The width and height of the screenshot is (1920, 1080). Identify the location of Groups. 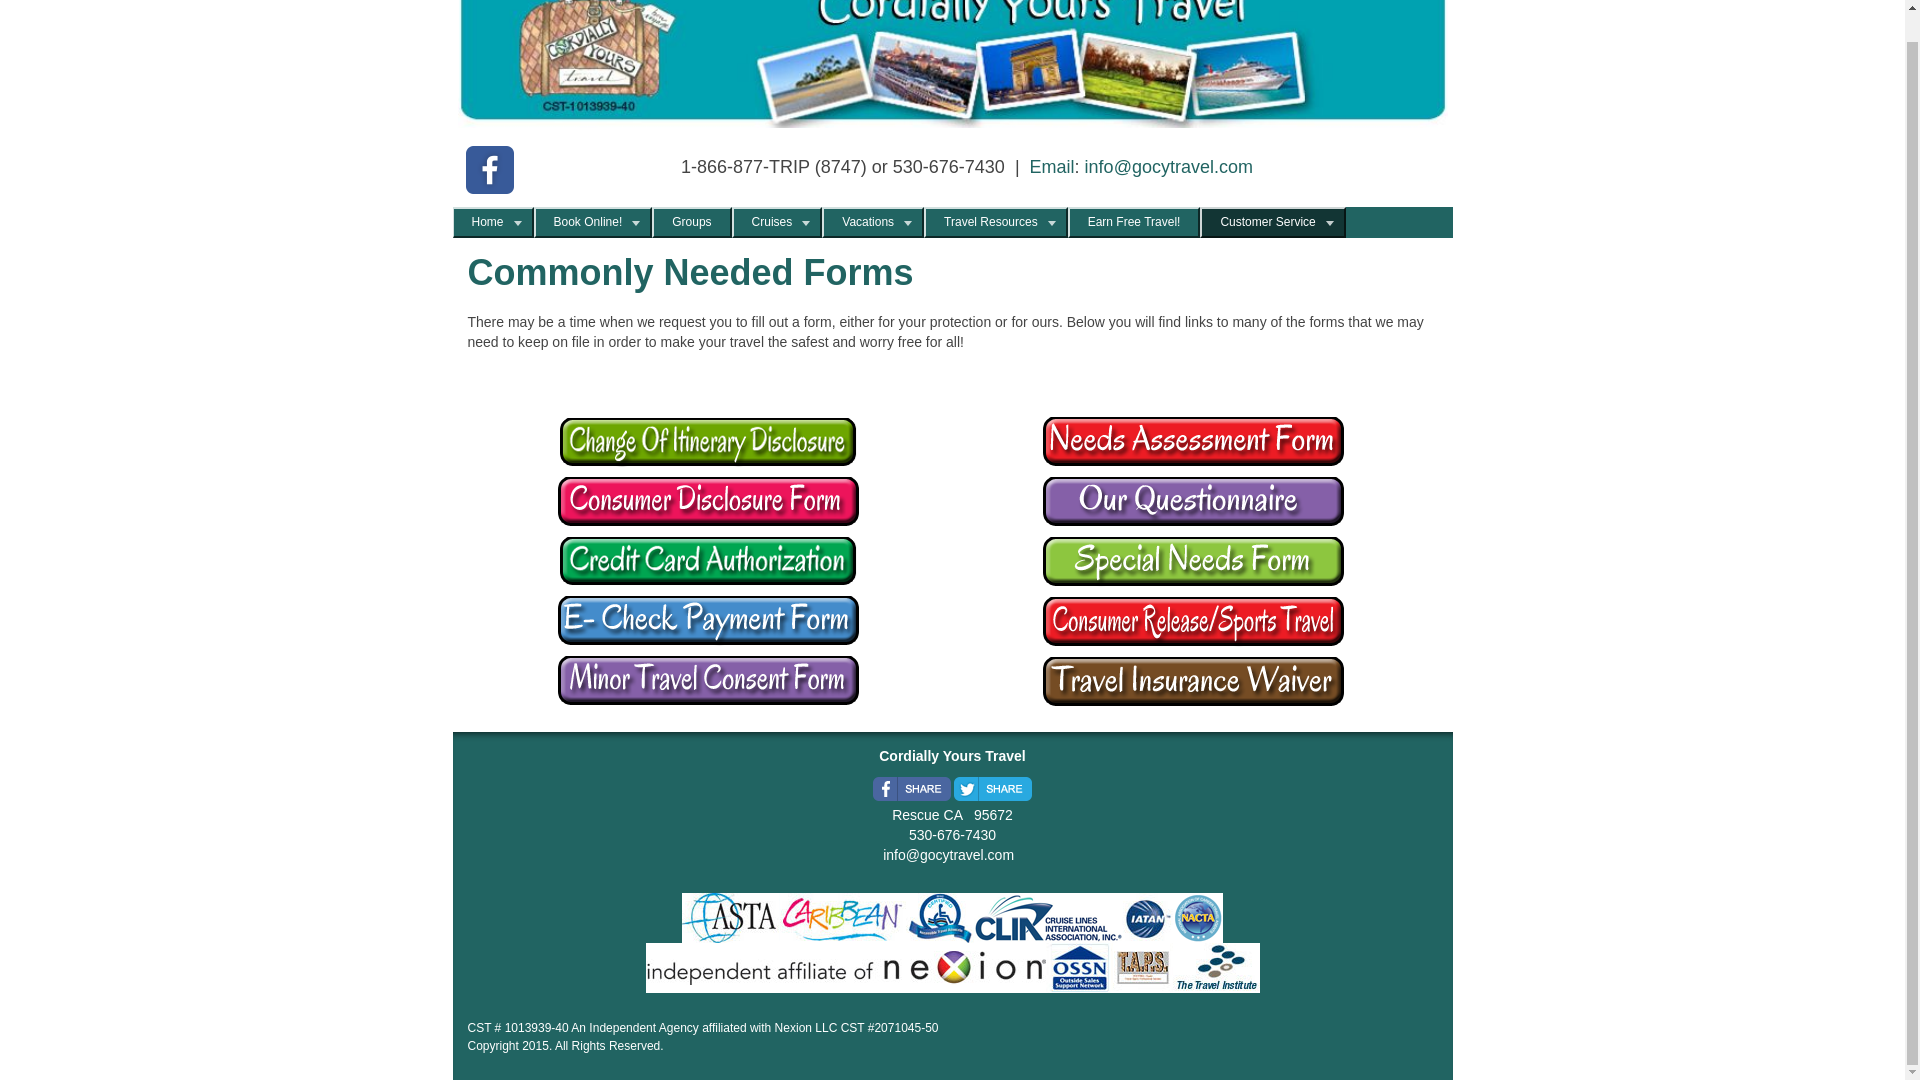
(692, 222).